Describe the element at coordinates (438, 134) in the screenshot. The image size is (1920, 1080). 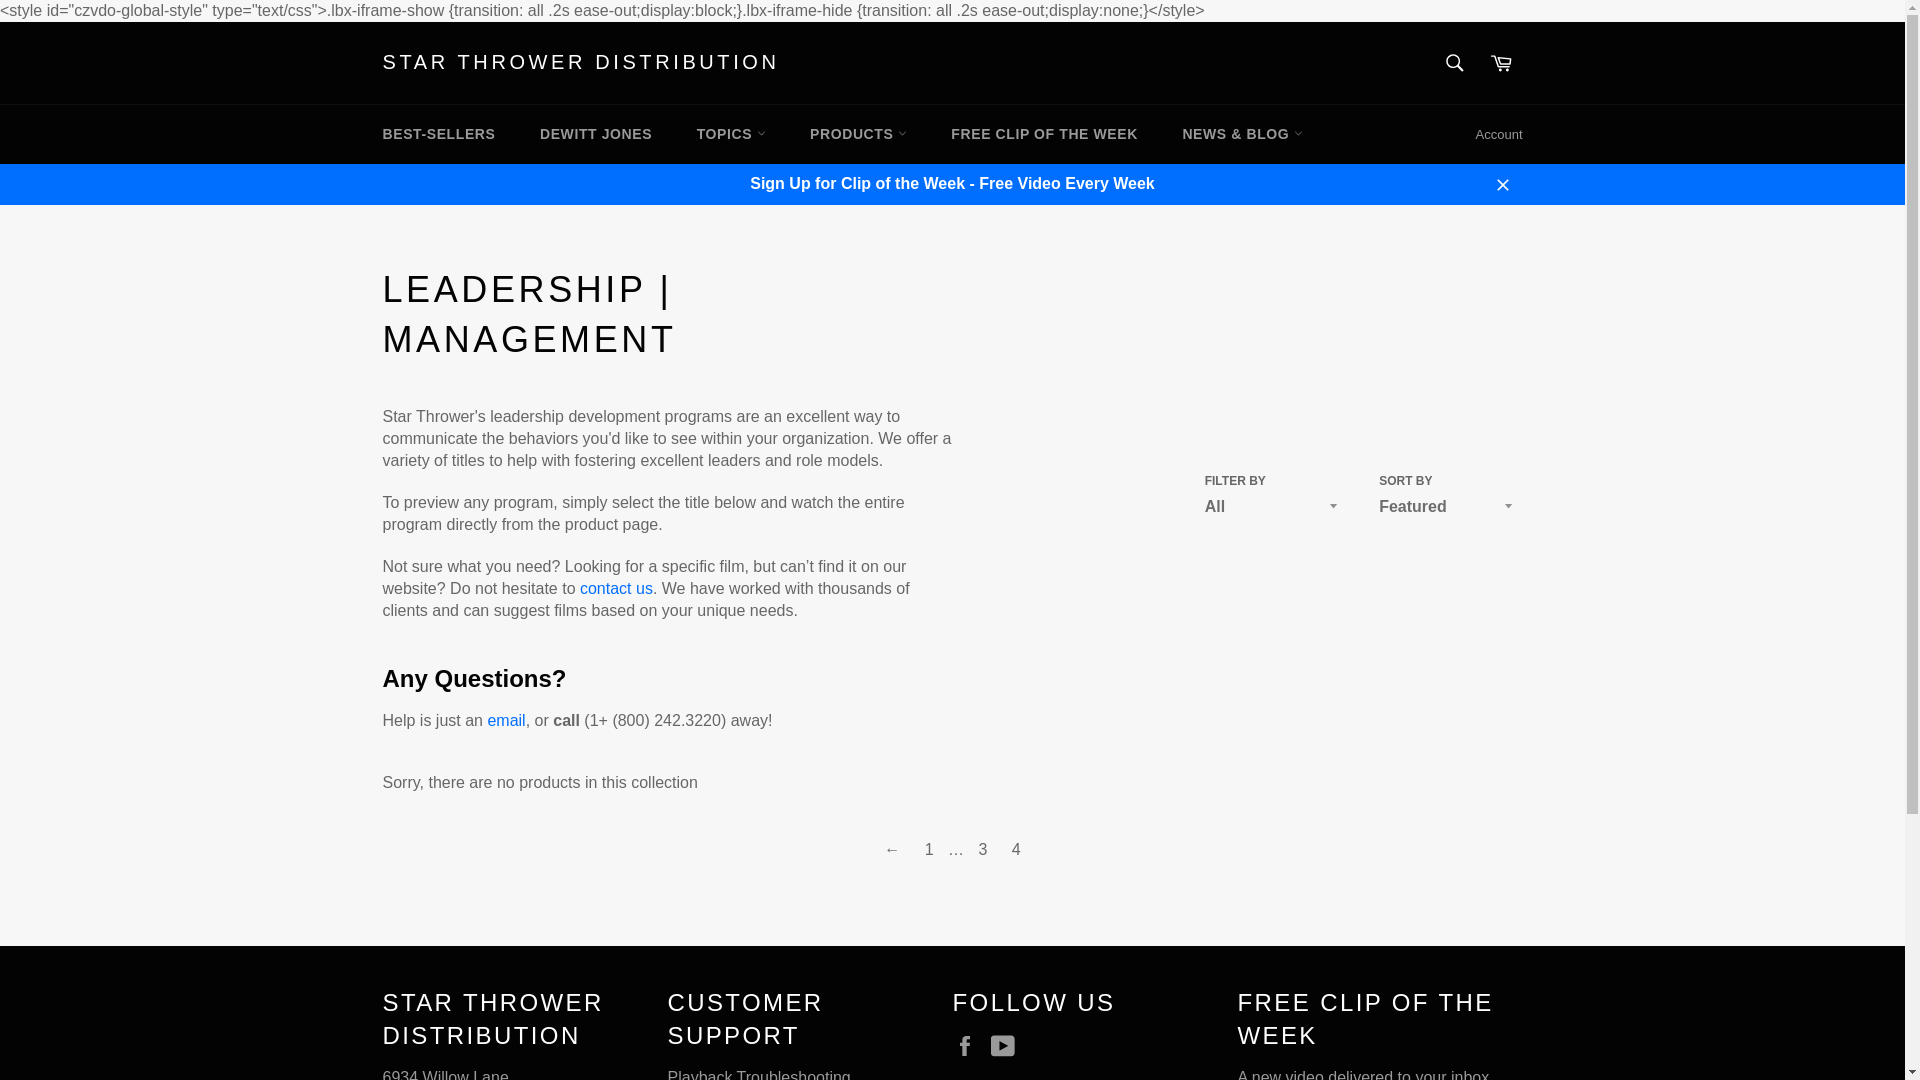
I see `BEST-SELLERS` at that location.